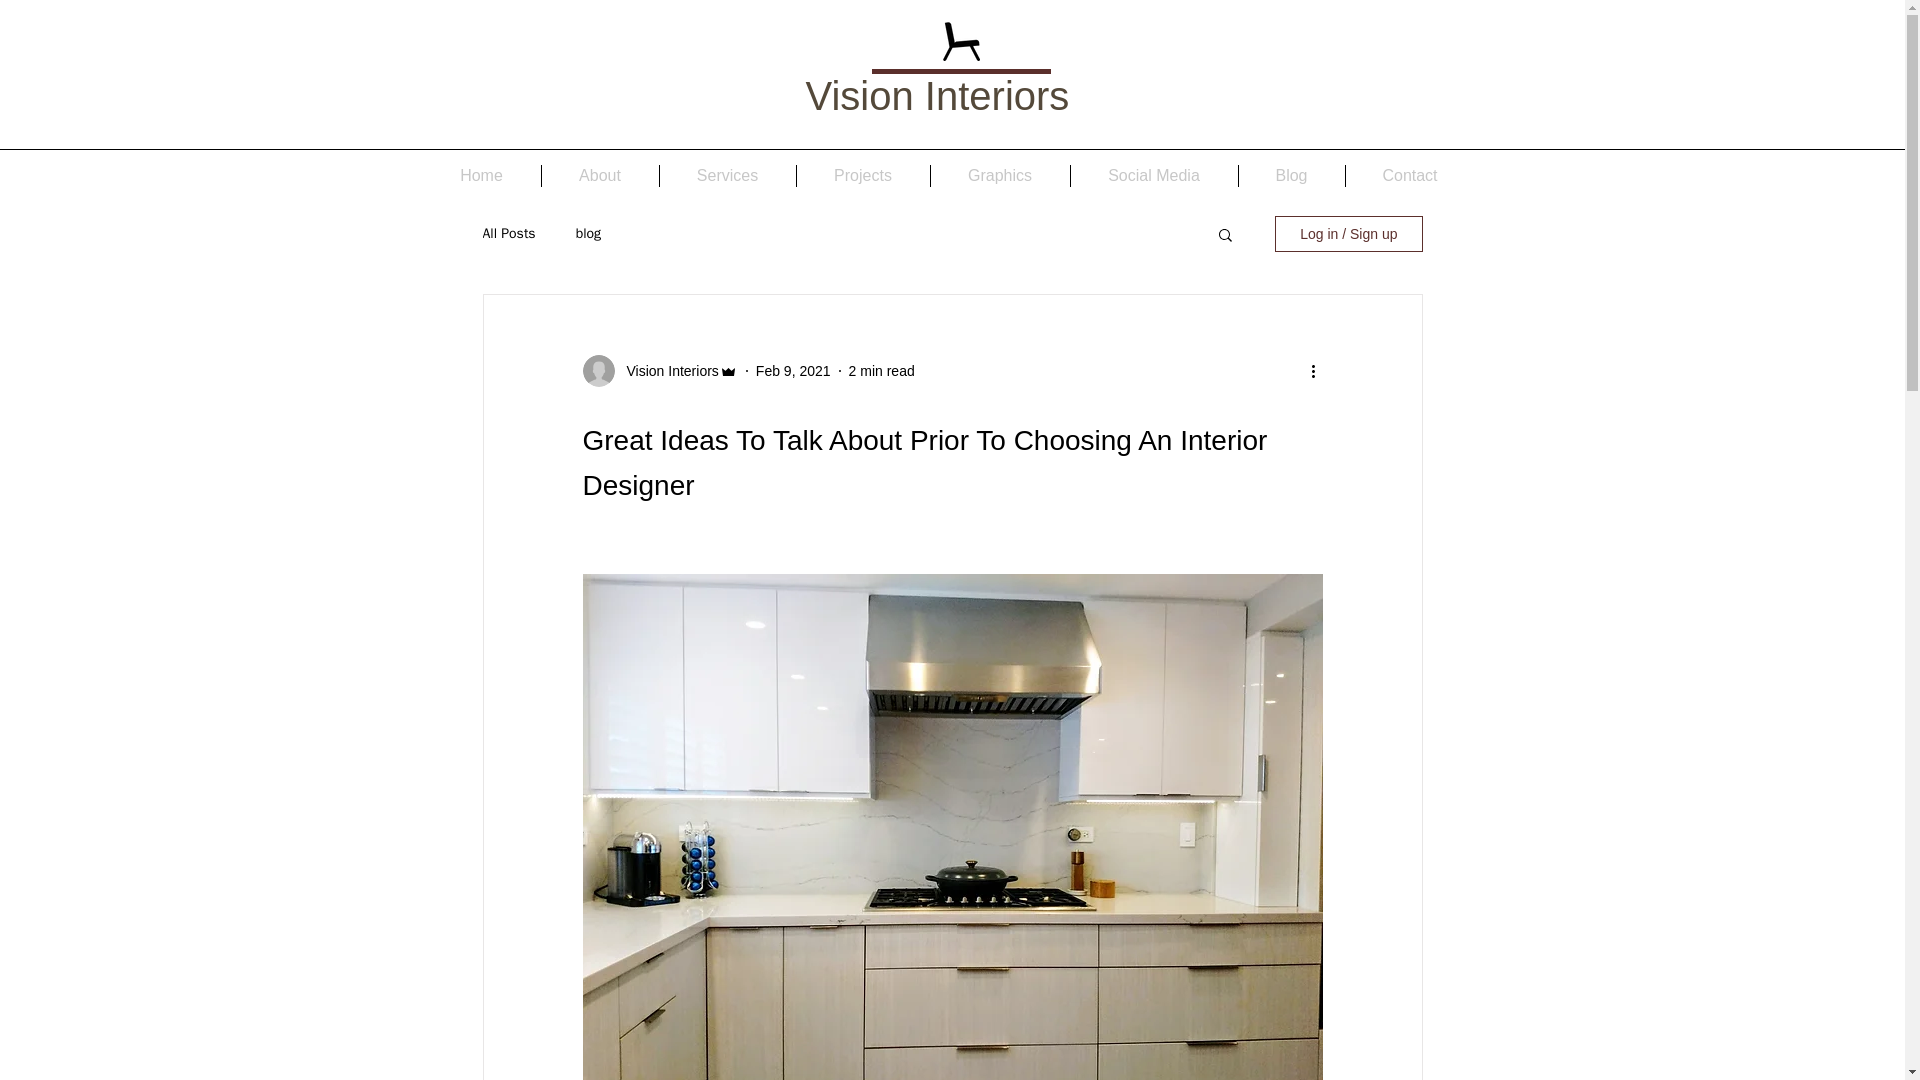  I want to click on Blog, so click(1291, 176).